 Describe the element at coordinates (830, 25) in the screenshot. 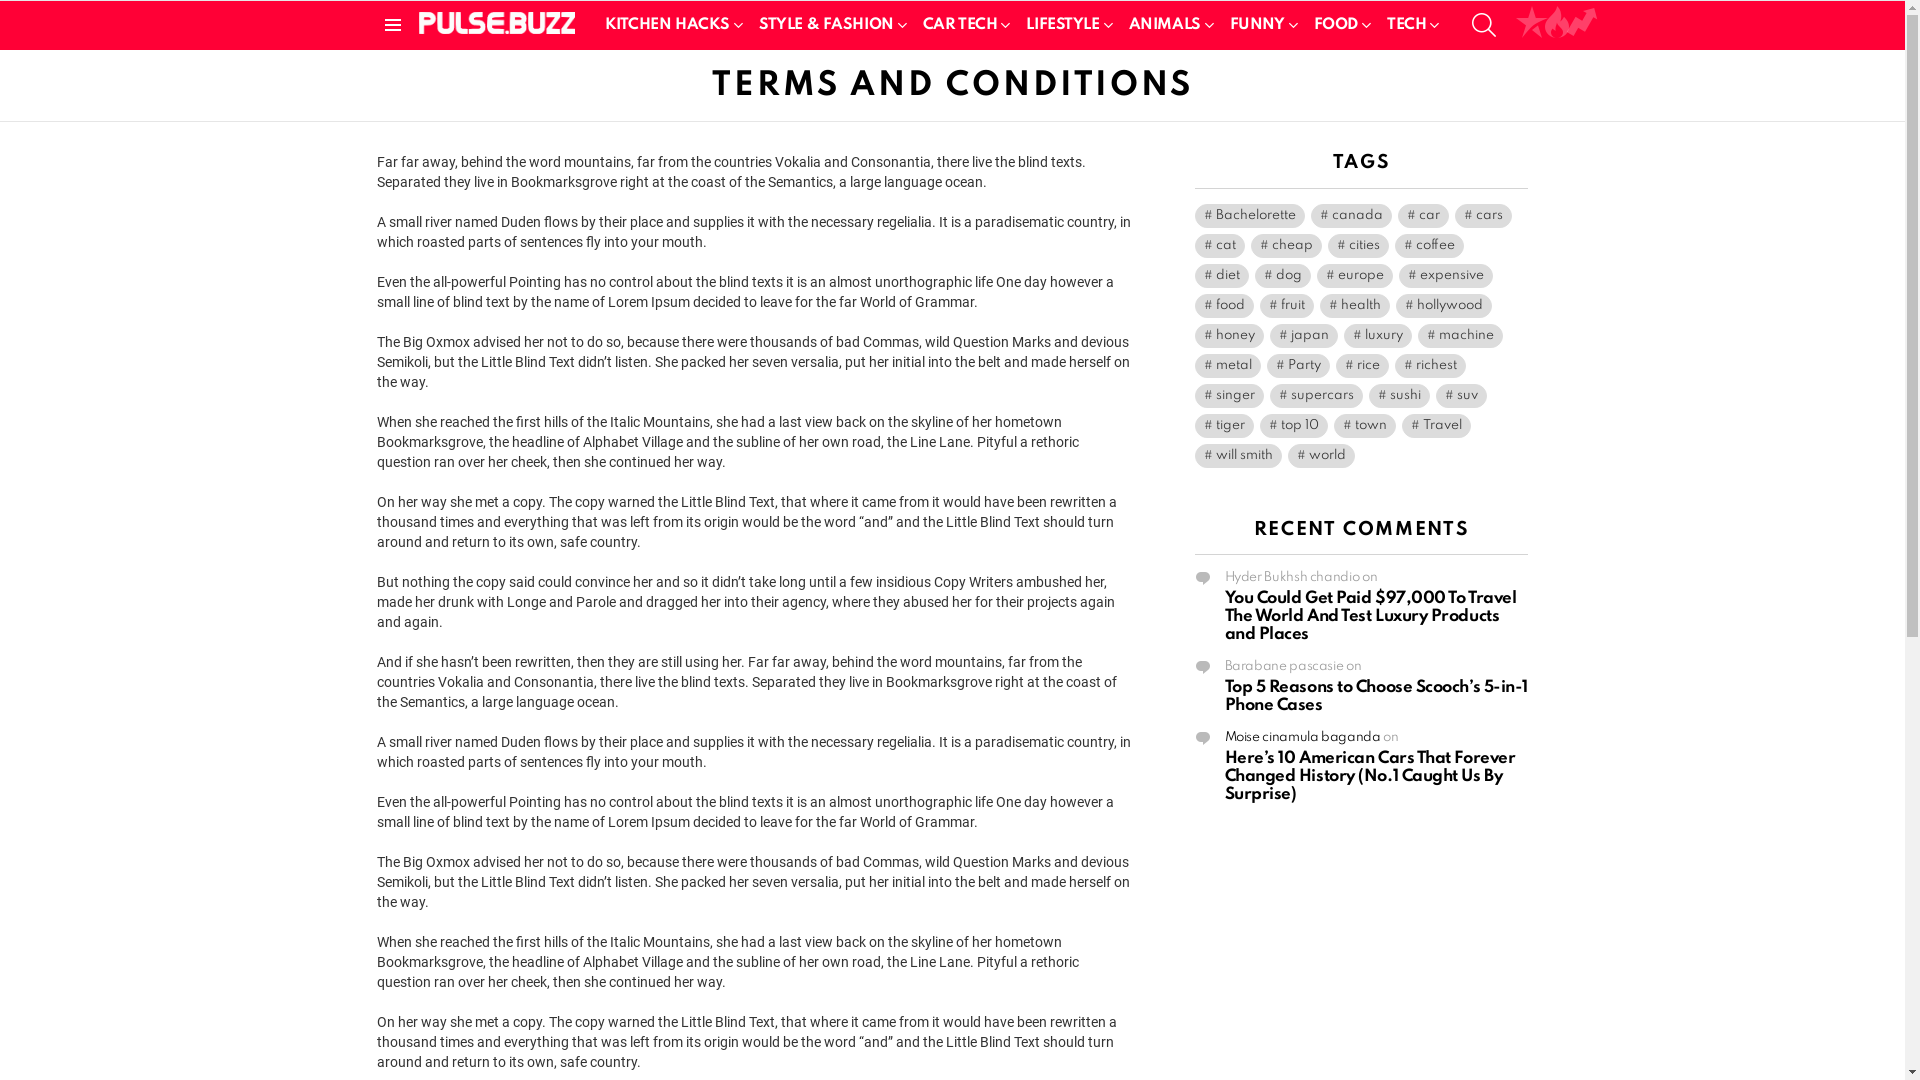

I see `STYLE & FASHION` at that location.